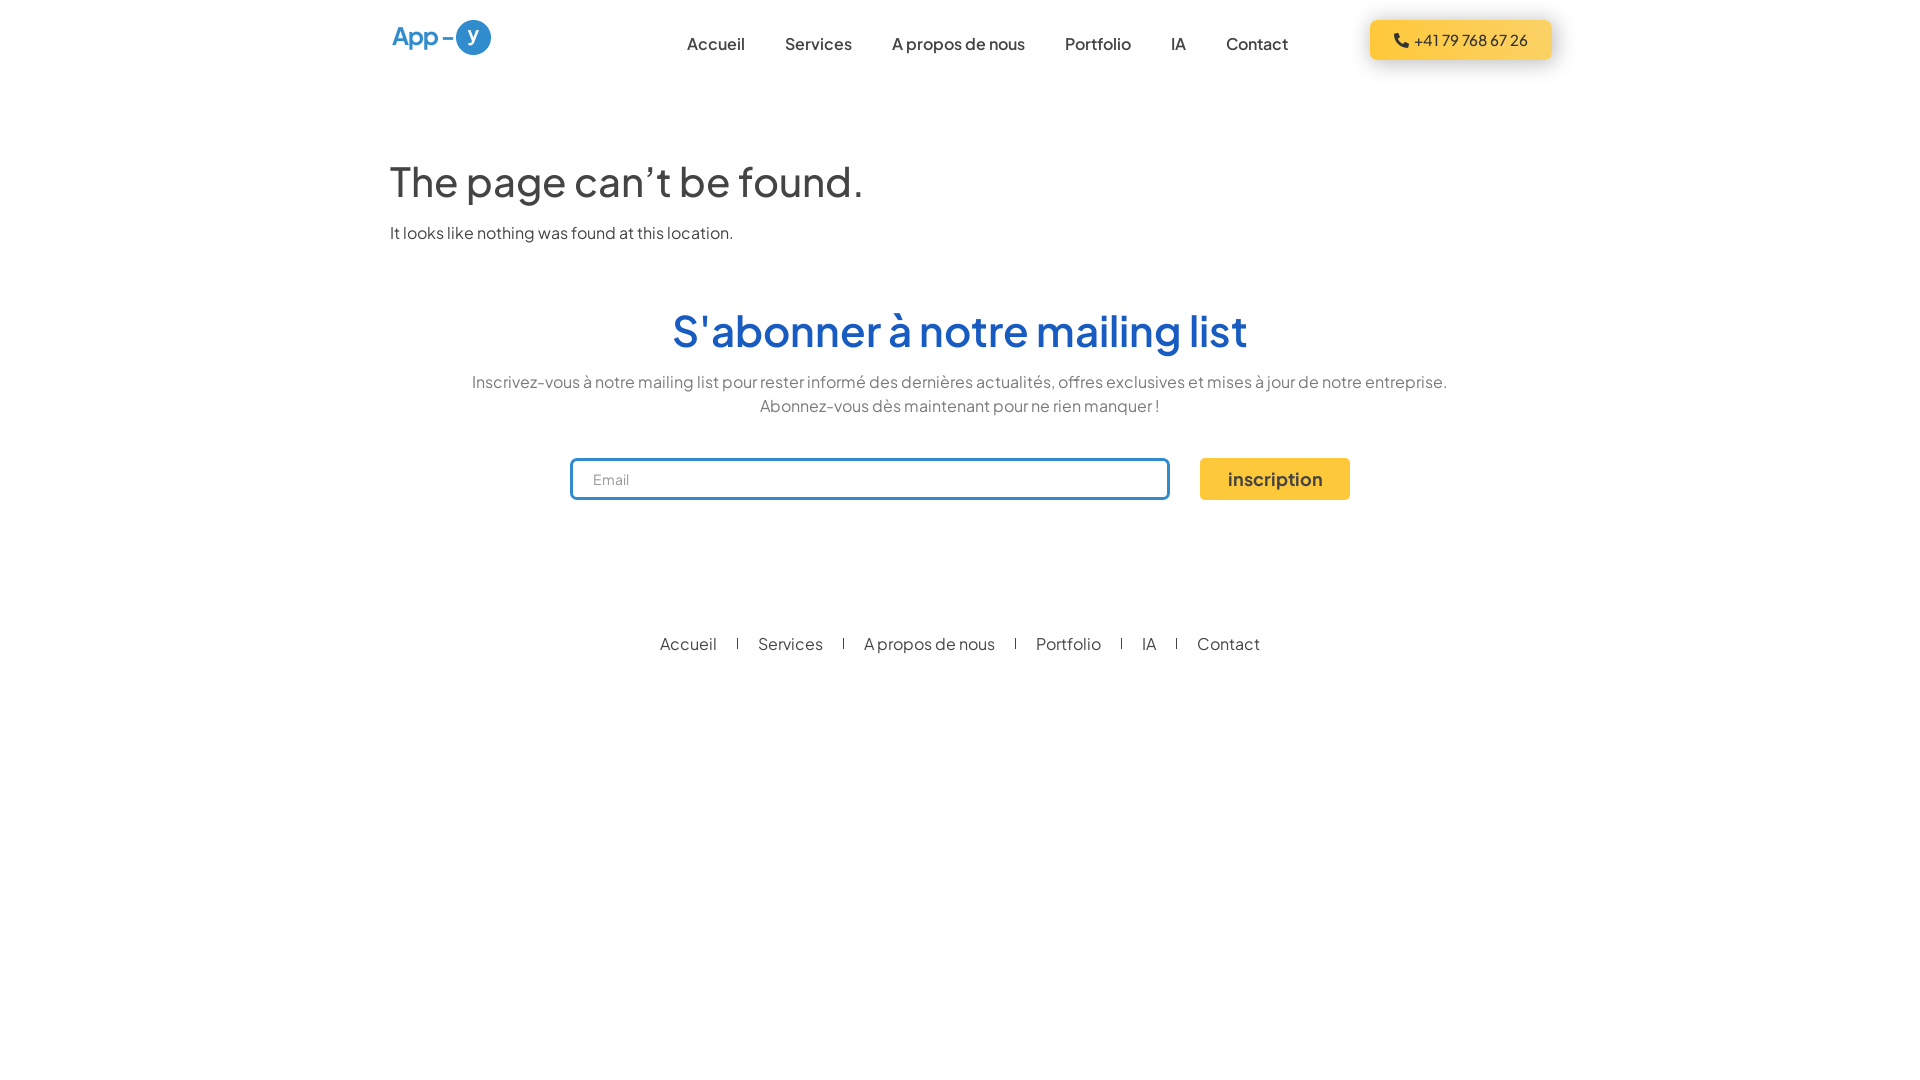 The width and height of the screenshot is (1920, 1080). Describe the element at coordinates (1461, 40) in the screenshot. I see `+41 79 768 67 26` at that location.